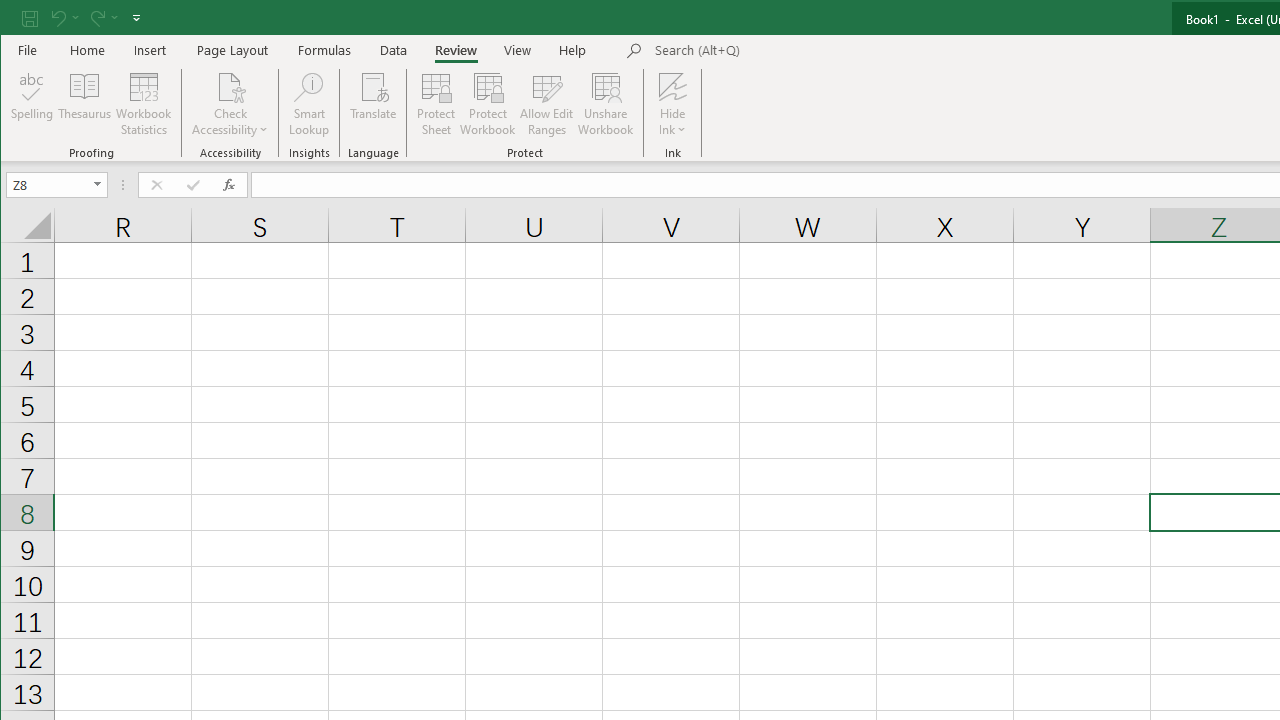 The image size is (1280, 720). I want to click on Hide Ink, so click(672, 86).